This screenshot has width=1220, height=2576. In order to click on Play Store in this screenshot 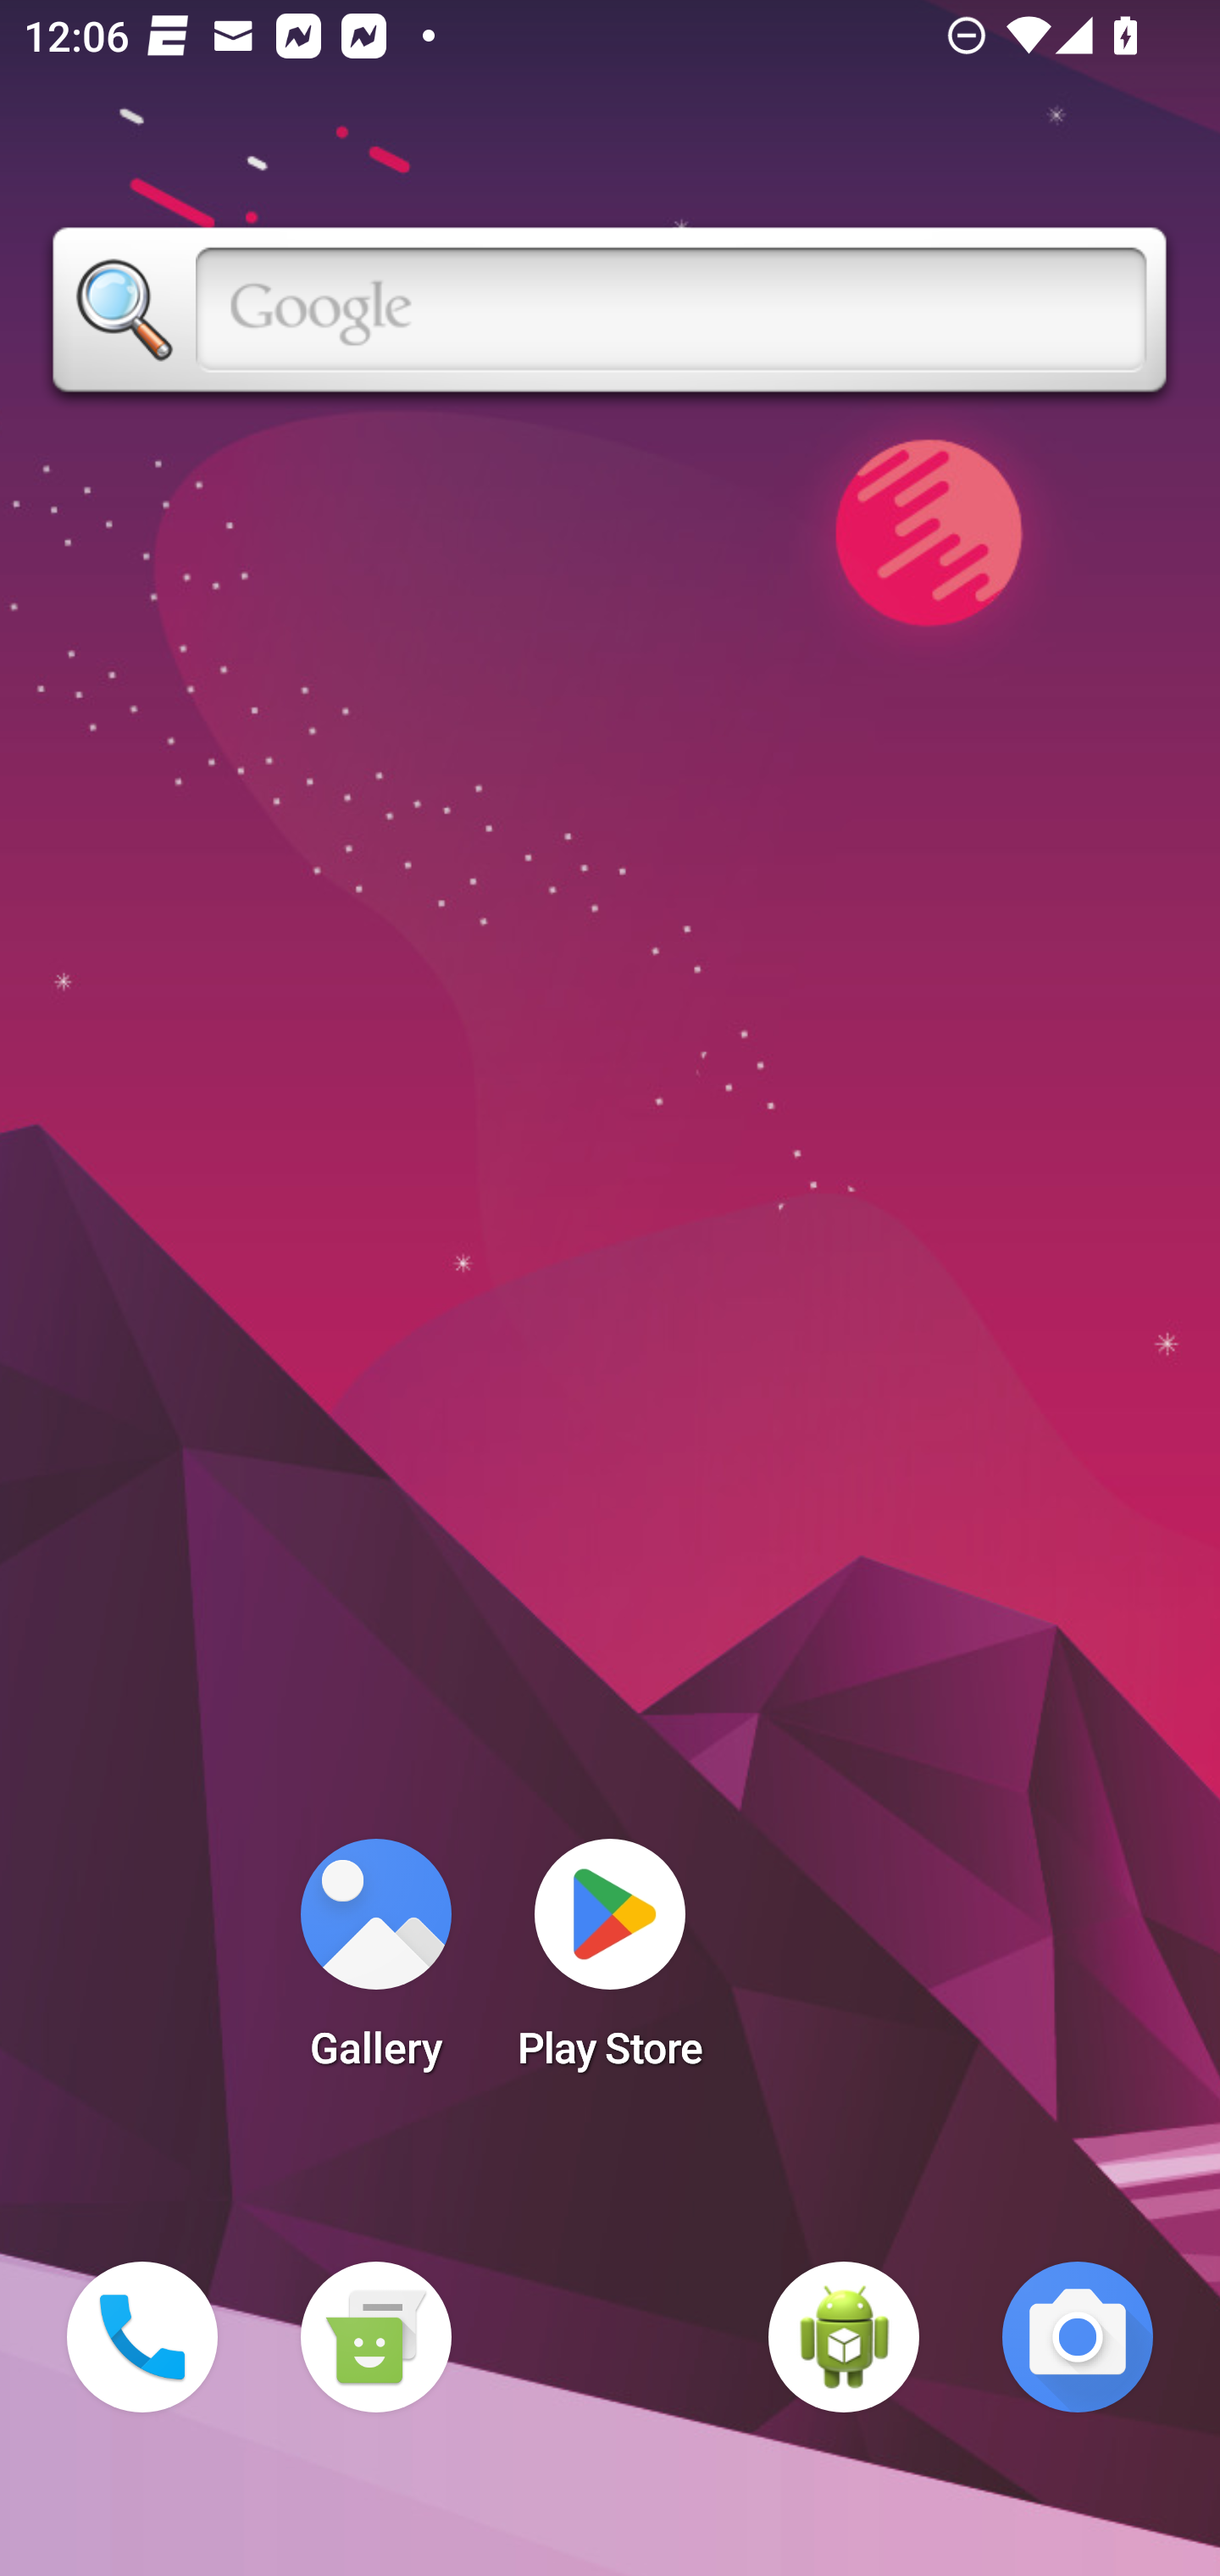, I will do `click(610, 1964)`.